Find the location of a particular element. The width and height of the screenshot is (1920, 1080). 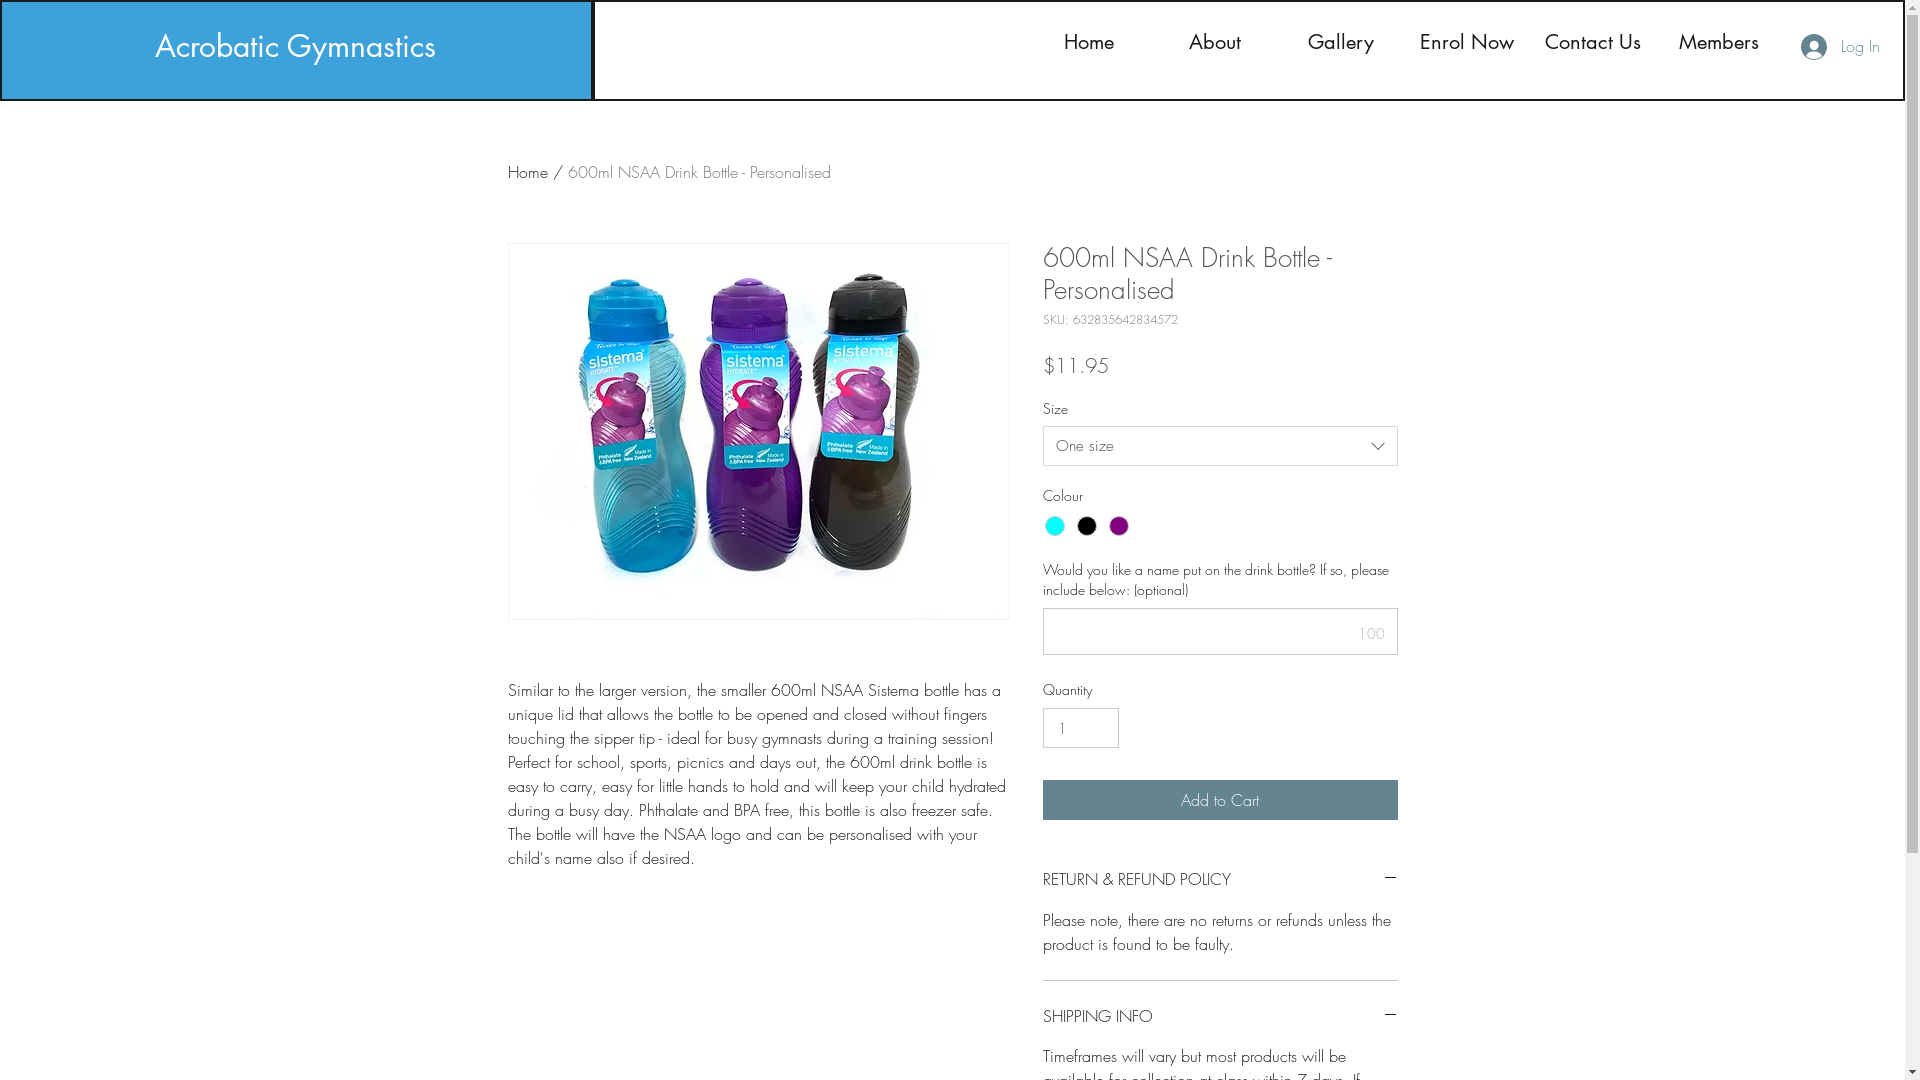

About is located at coordinates (1215, 42).